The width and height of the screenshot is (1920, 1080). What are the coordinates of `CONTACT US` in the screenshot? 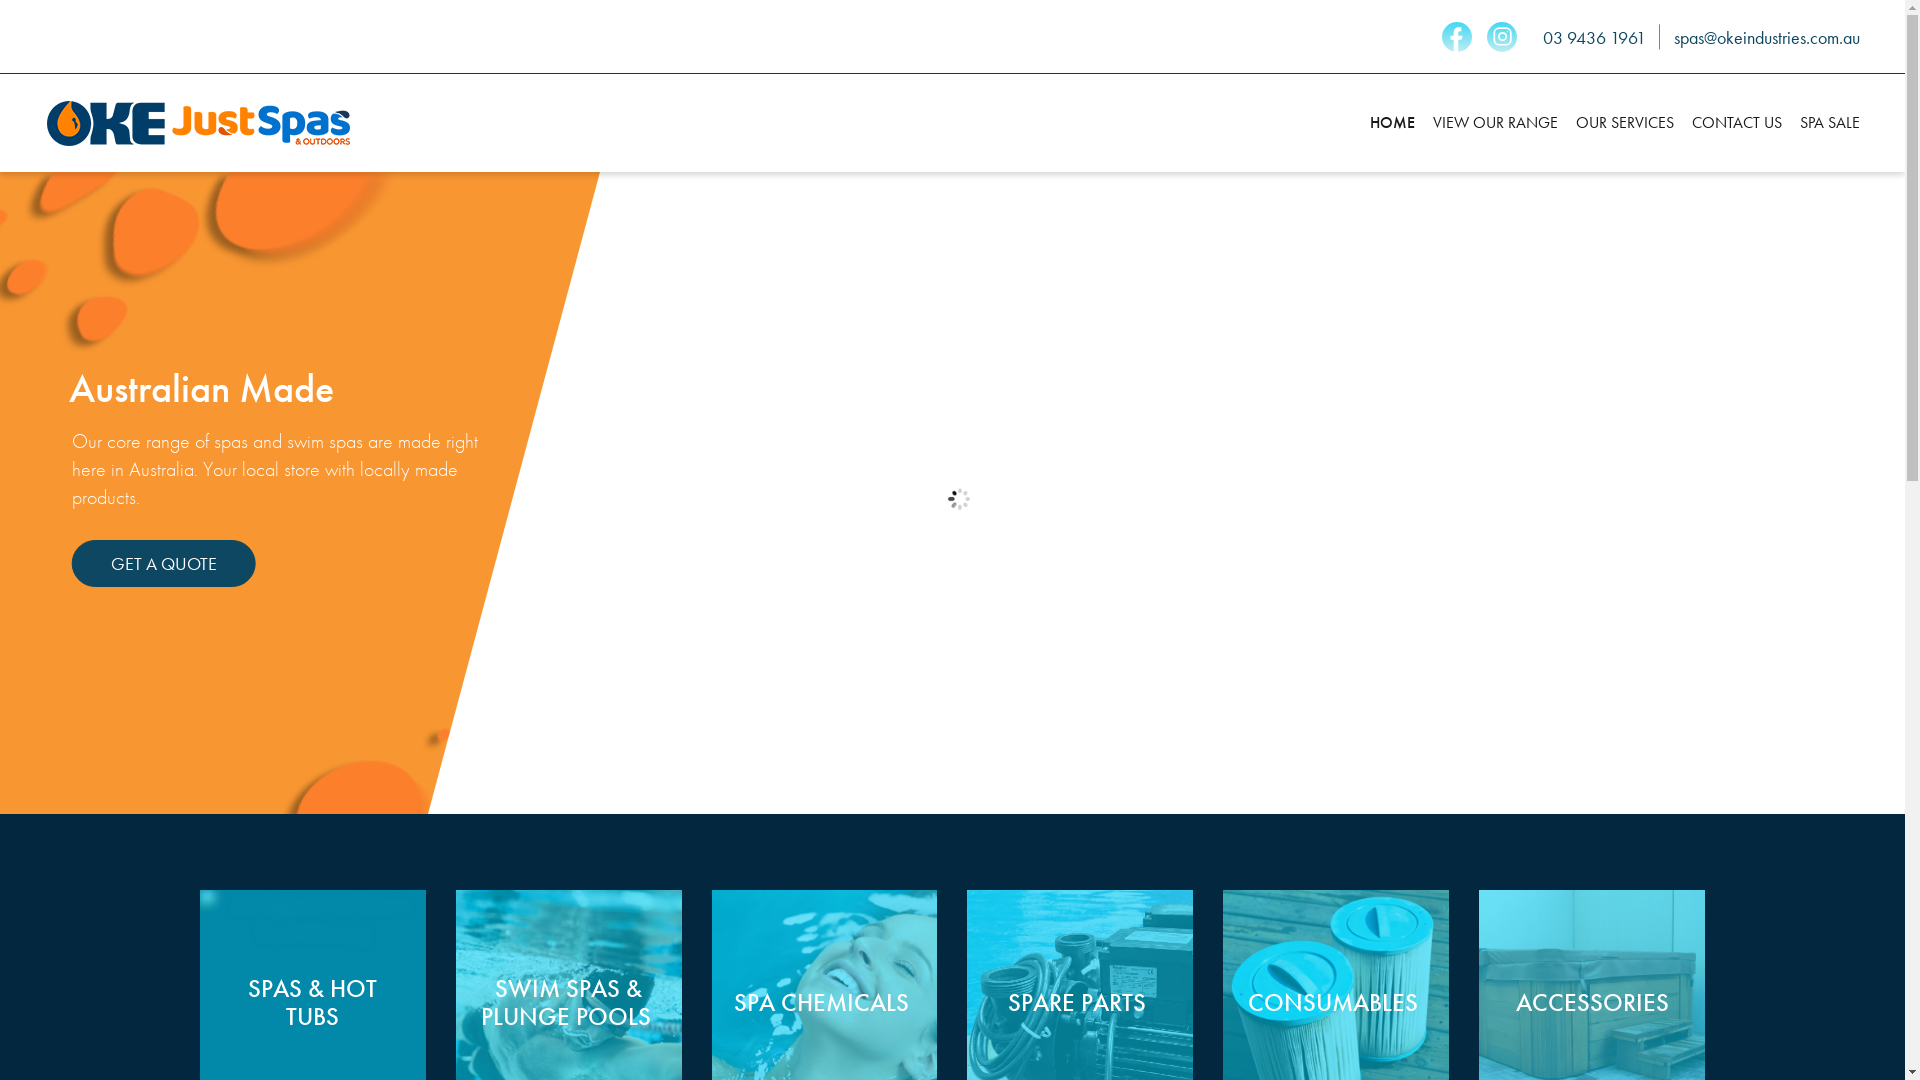 It's located at (1737, 123).